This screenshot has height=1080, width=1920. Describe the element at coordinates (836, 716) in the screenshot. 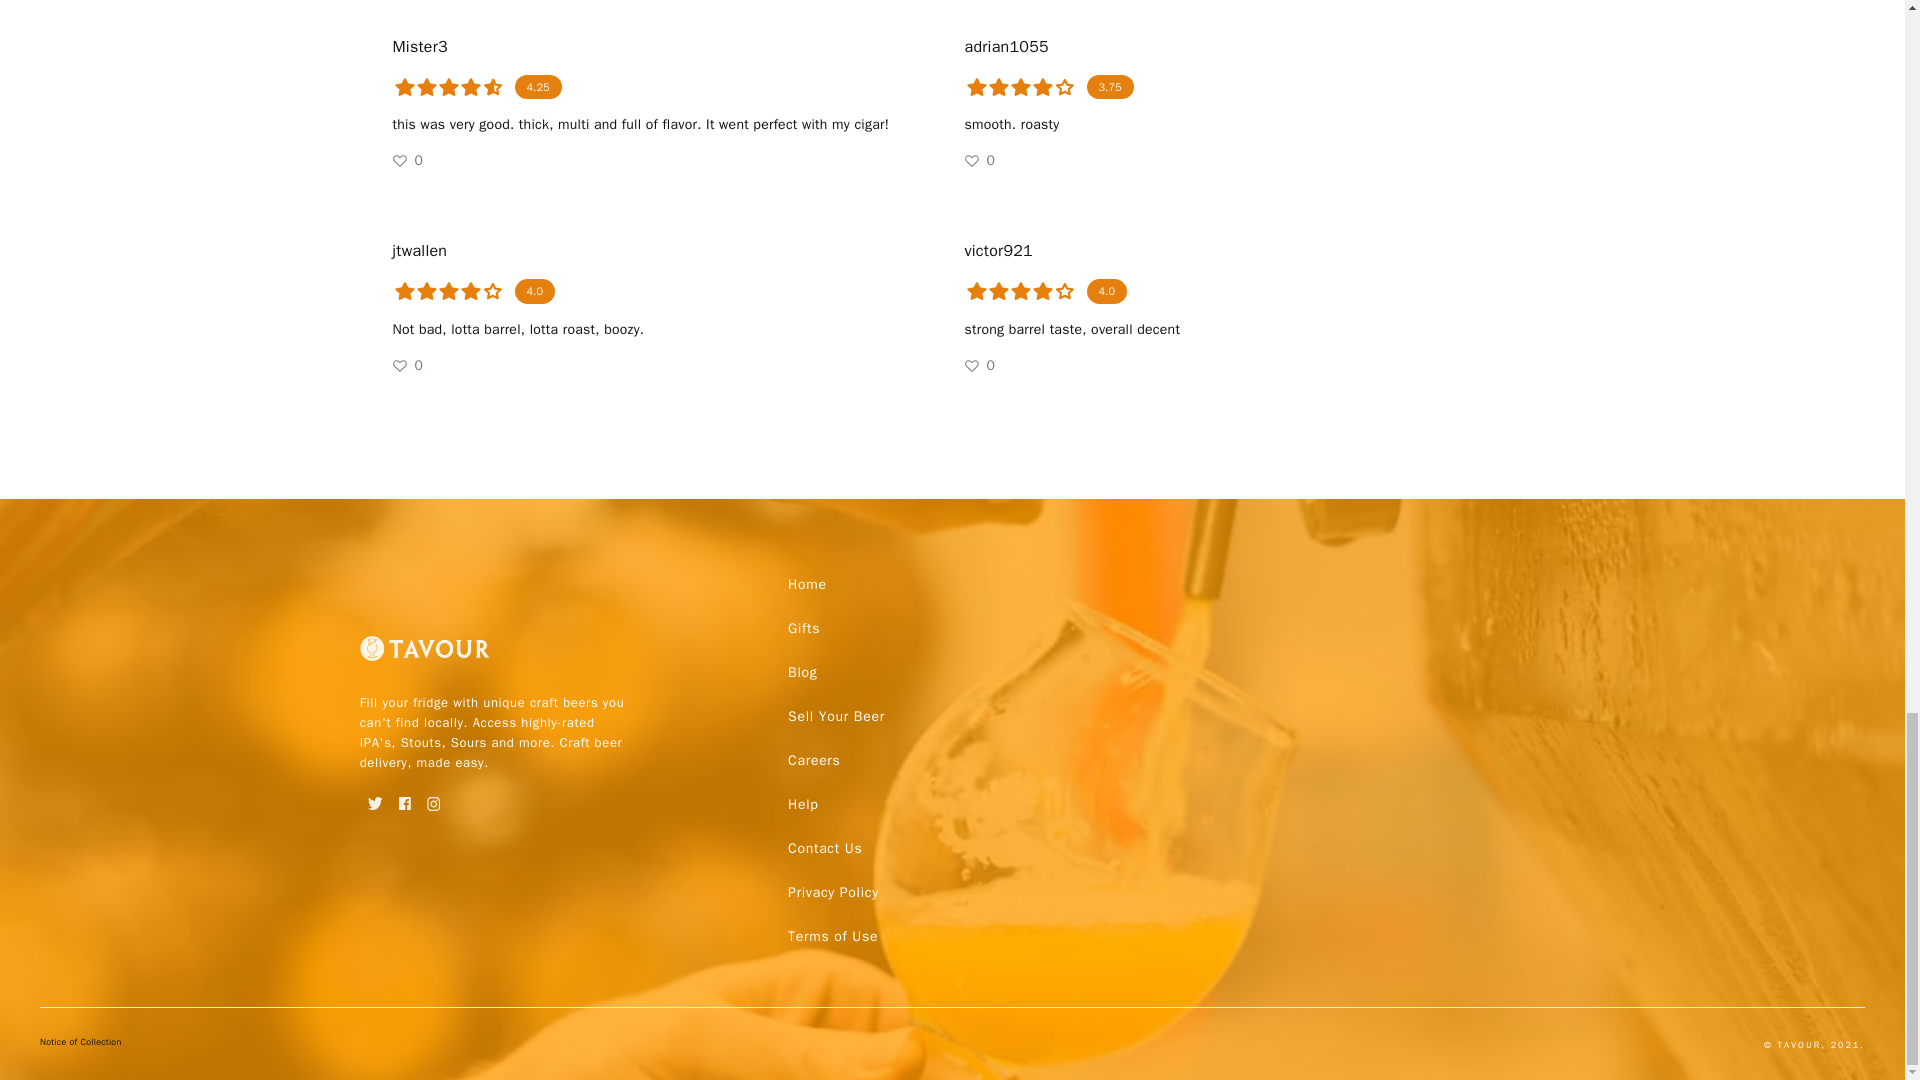

I see `sell your beer` at that location.